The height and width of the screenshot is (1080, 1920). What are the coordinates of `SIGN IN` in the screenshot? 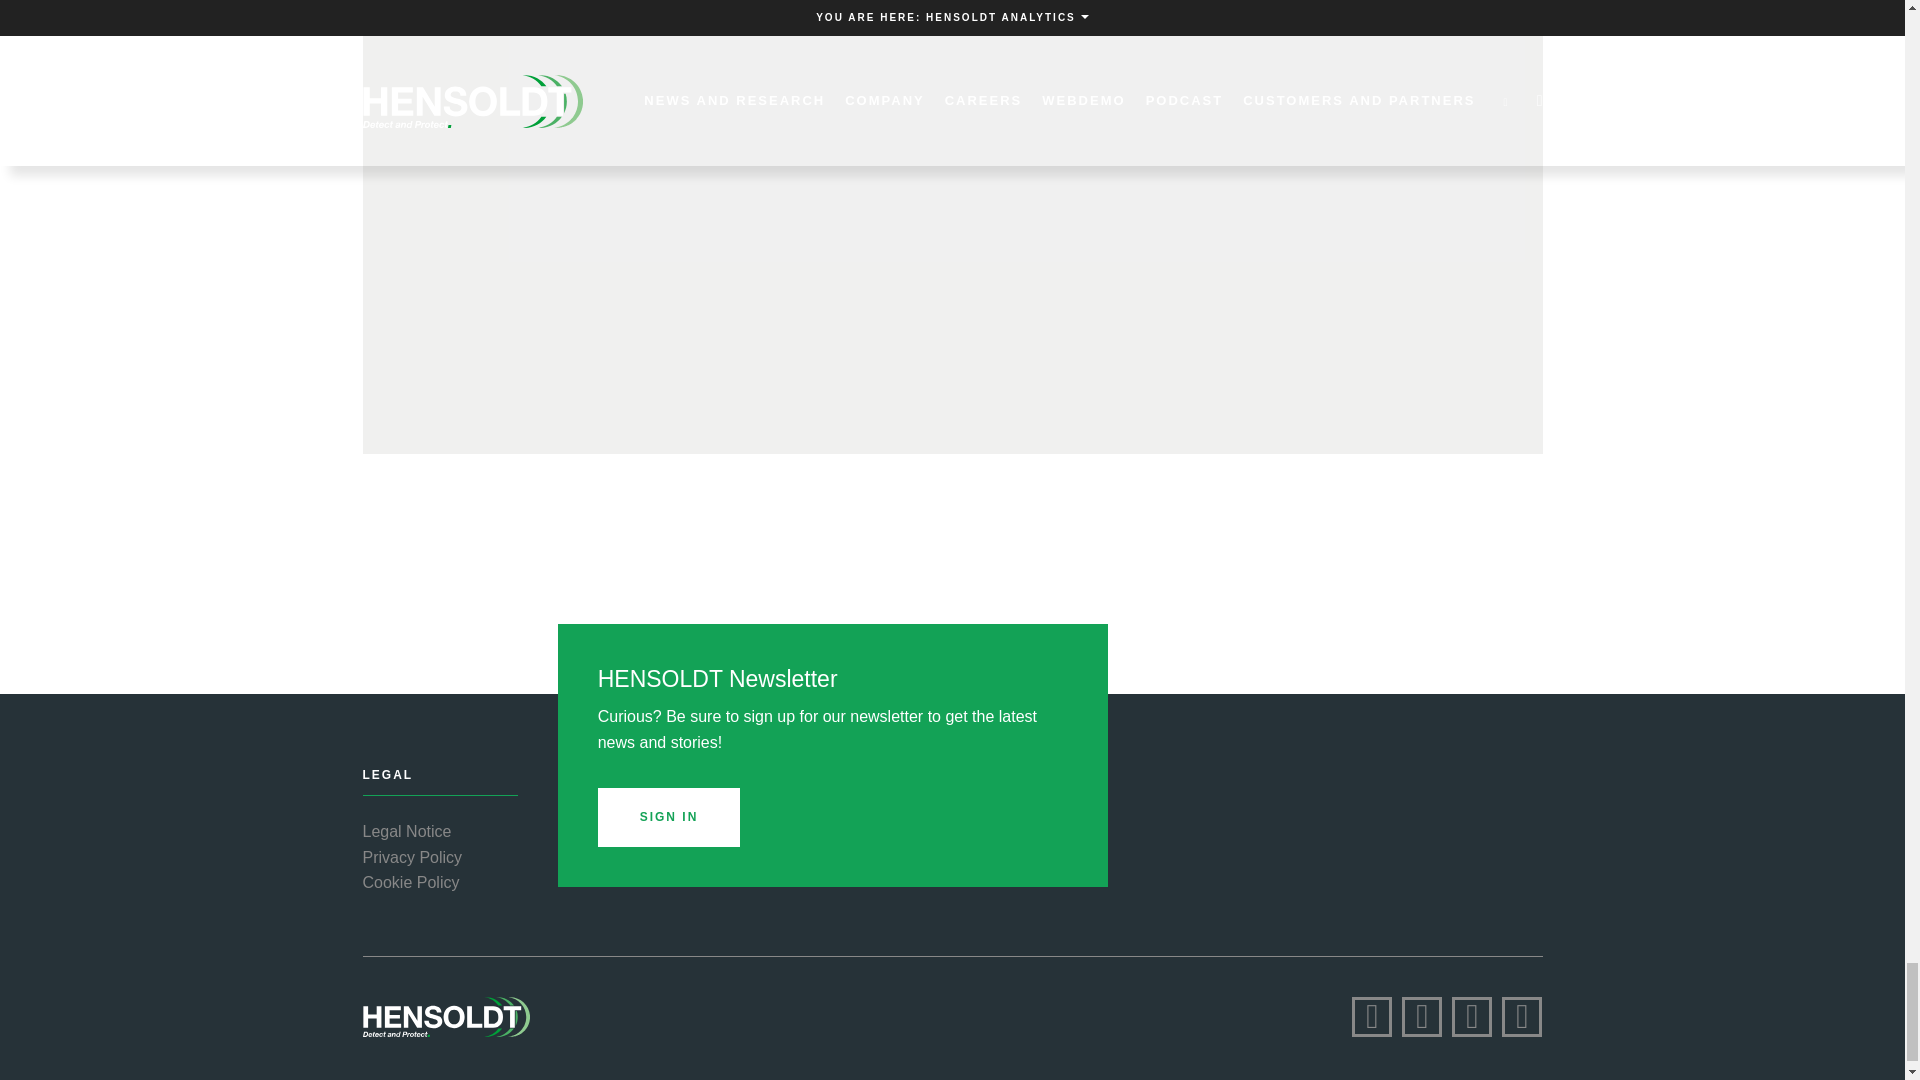 It's located at (669, 817).